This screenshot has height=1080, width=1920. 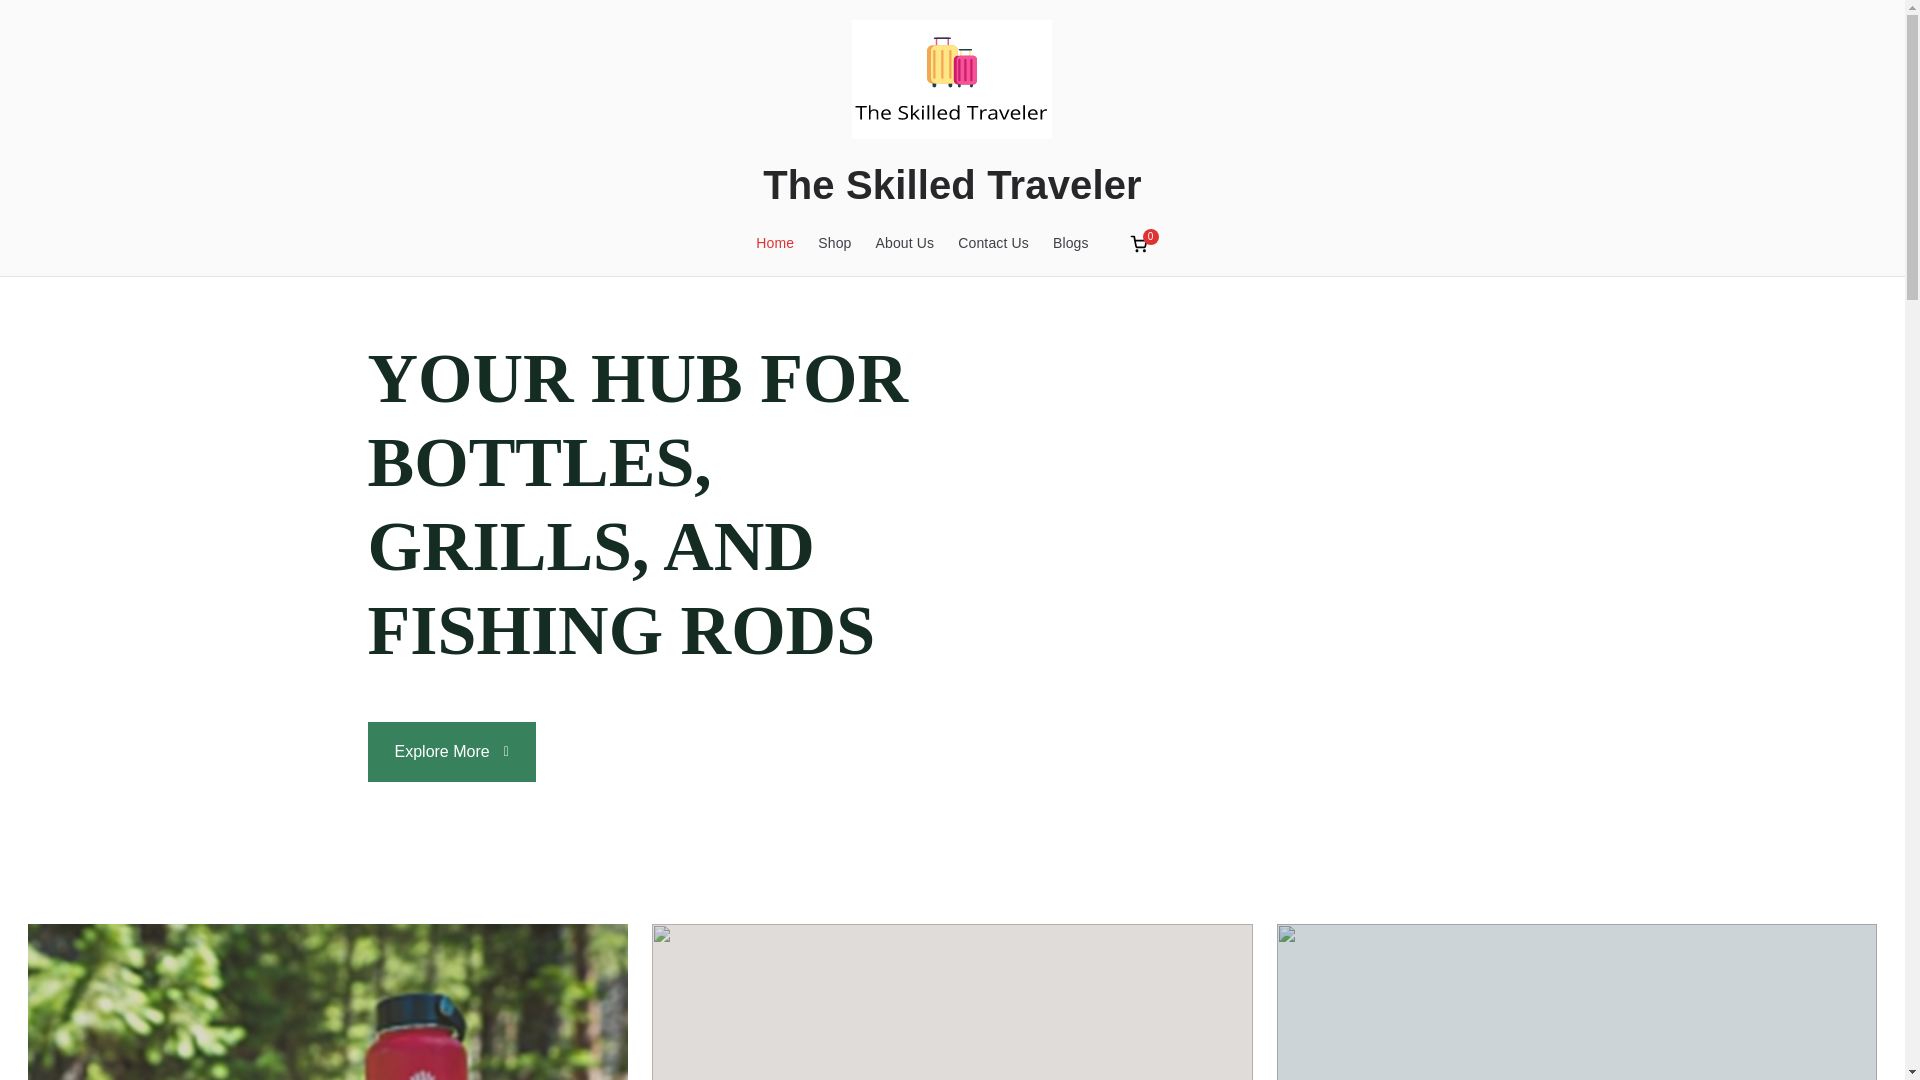 What do you see at coordinates (834, 243) in the screenshot?
I see `Shop` at bounding box center [834, 243].